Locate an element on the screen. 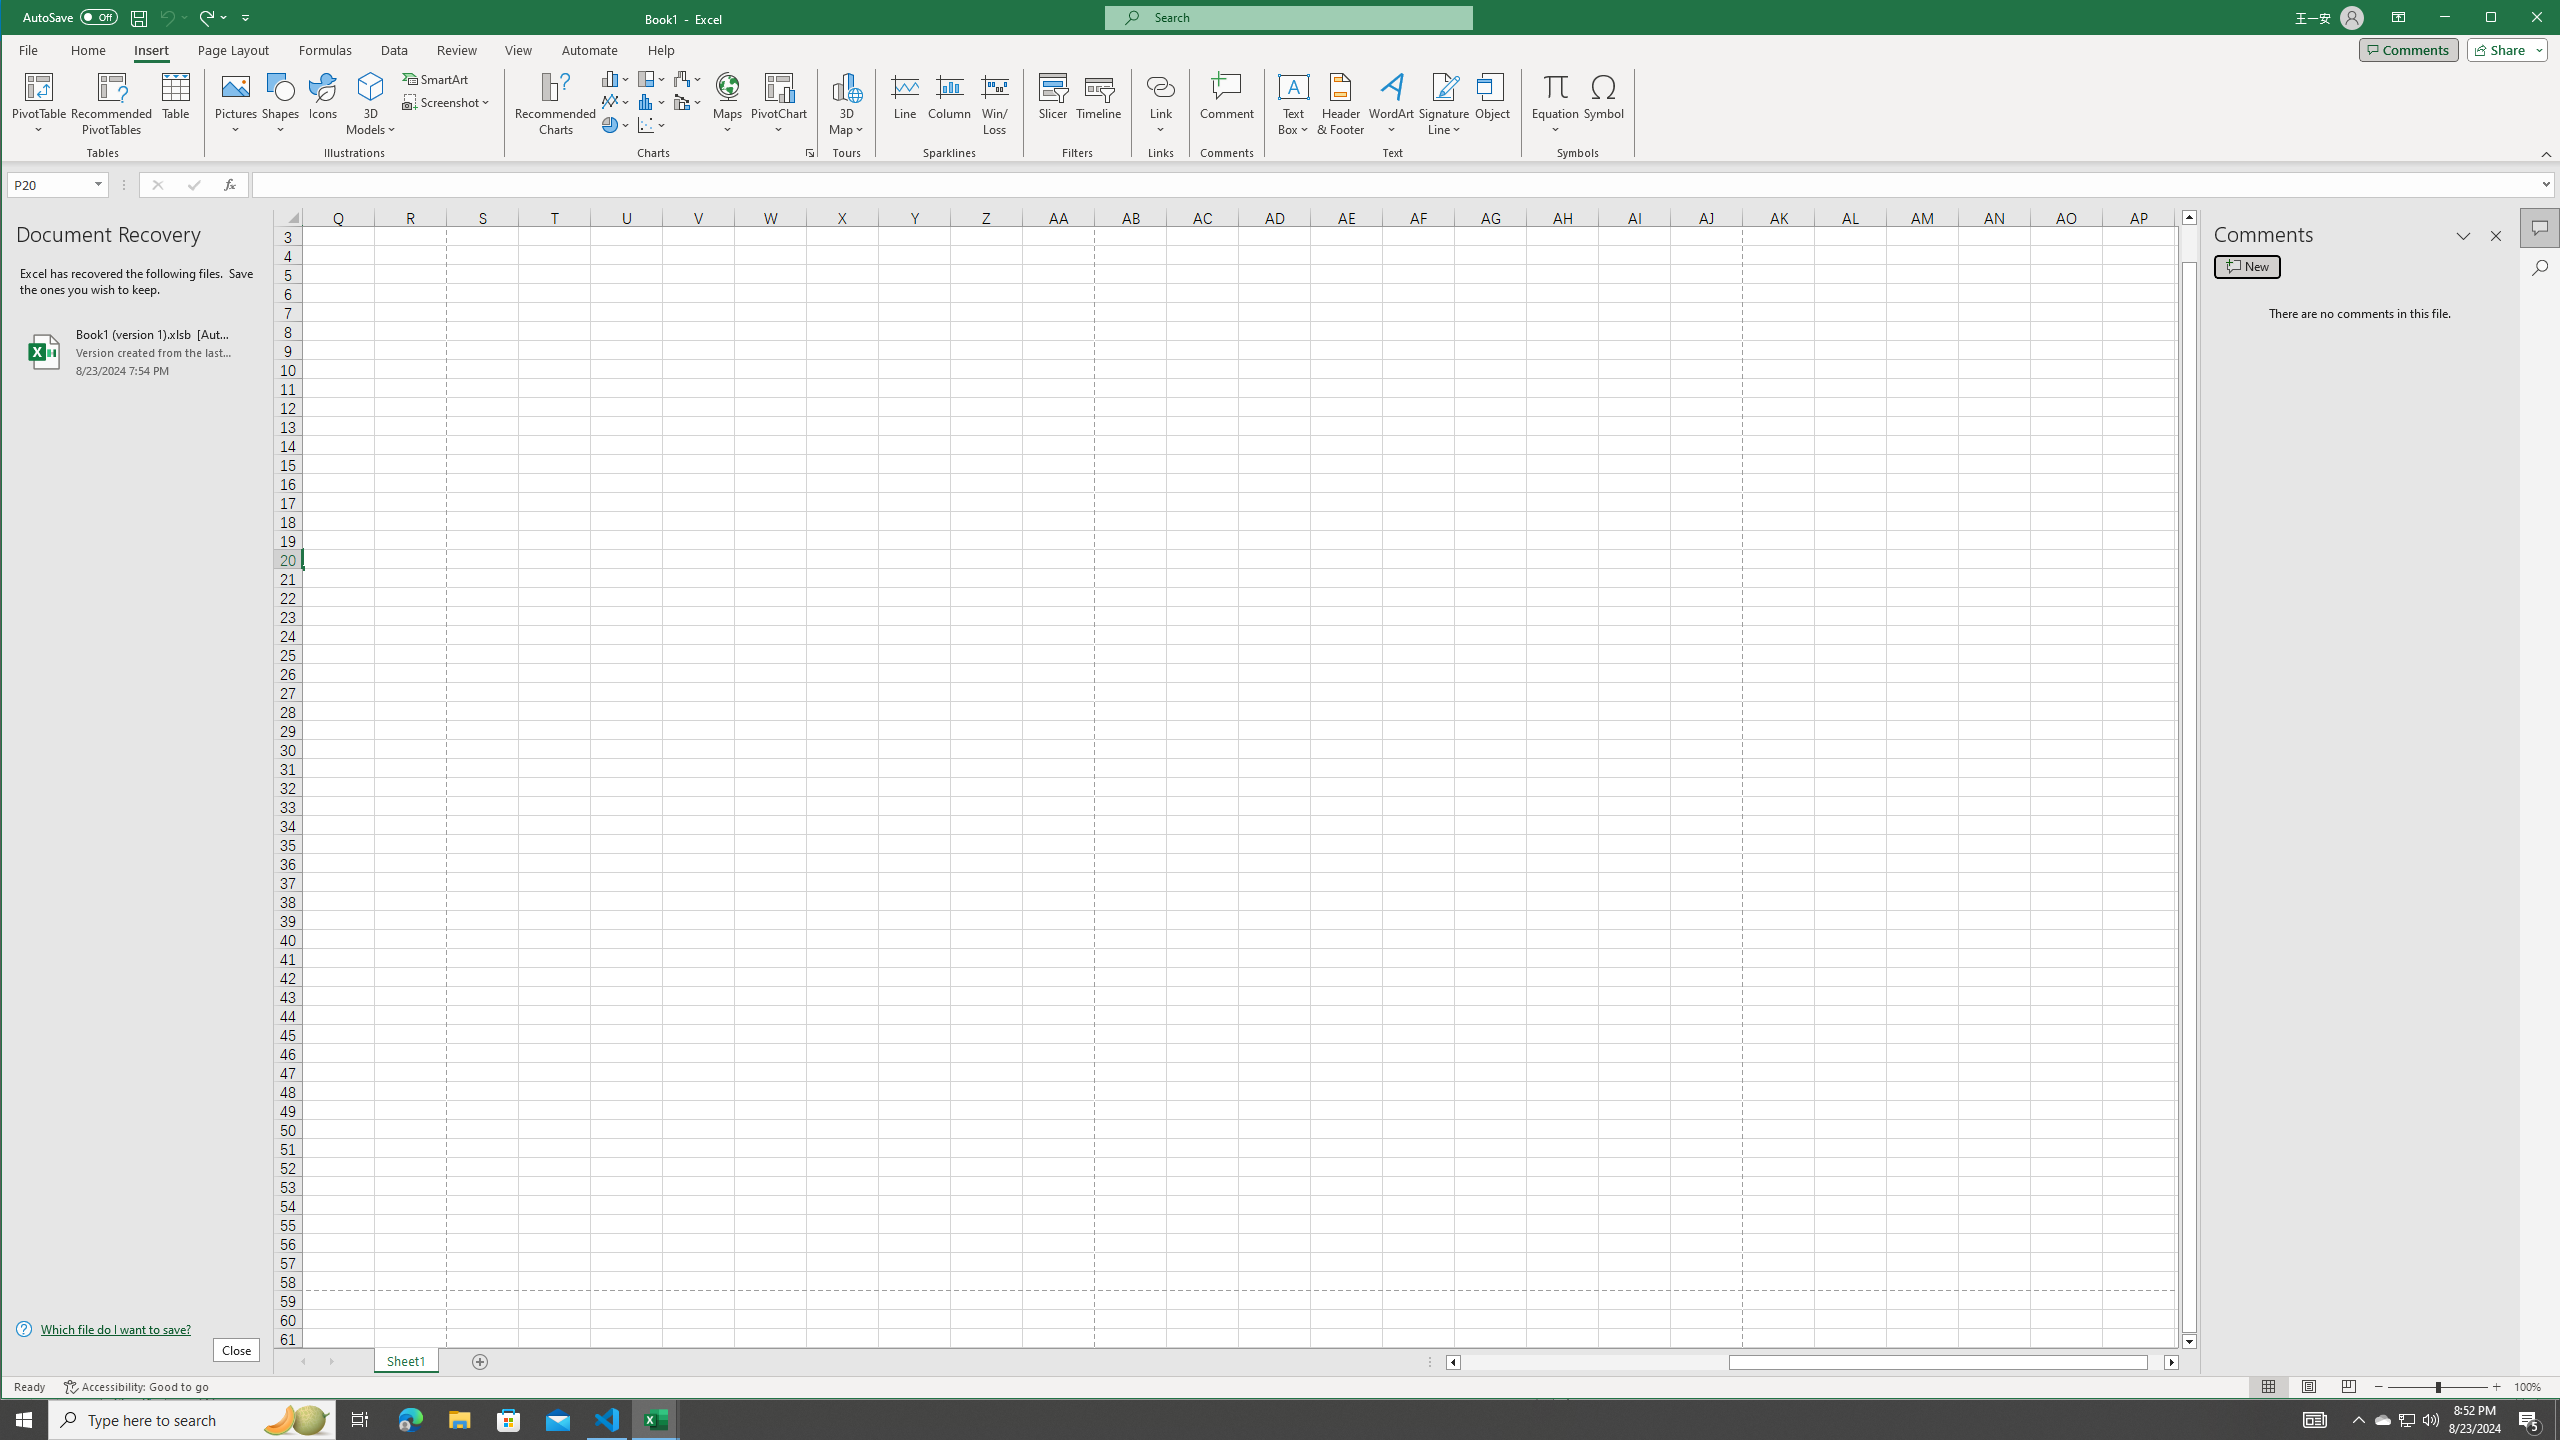 The width and height of the screenshot is (2560, 1440). Link is located at coordinates (1160, 104).